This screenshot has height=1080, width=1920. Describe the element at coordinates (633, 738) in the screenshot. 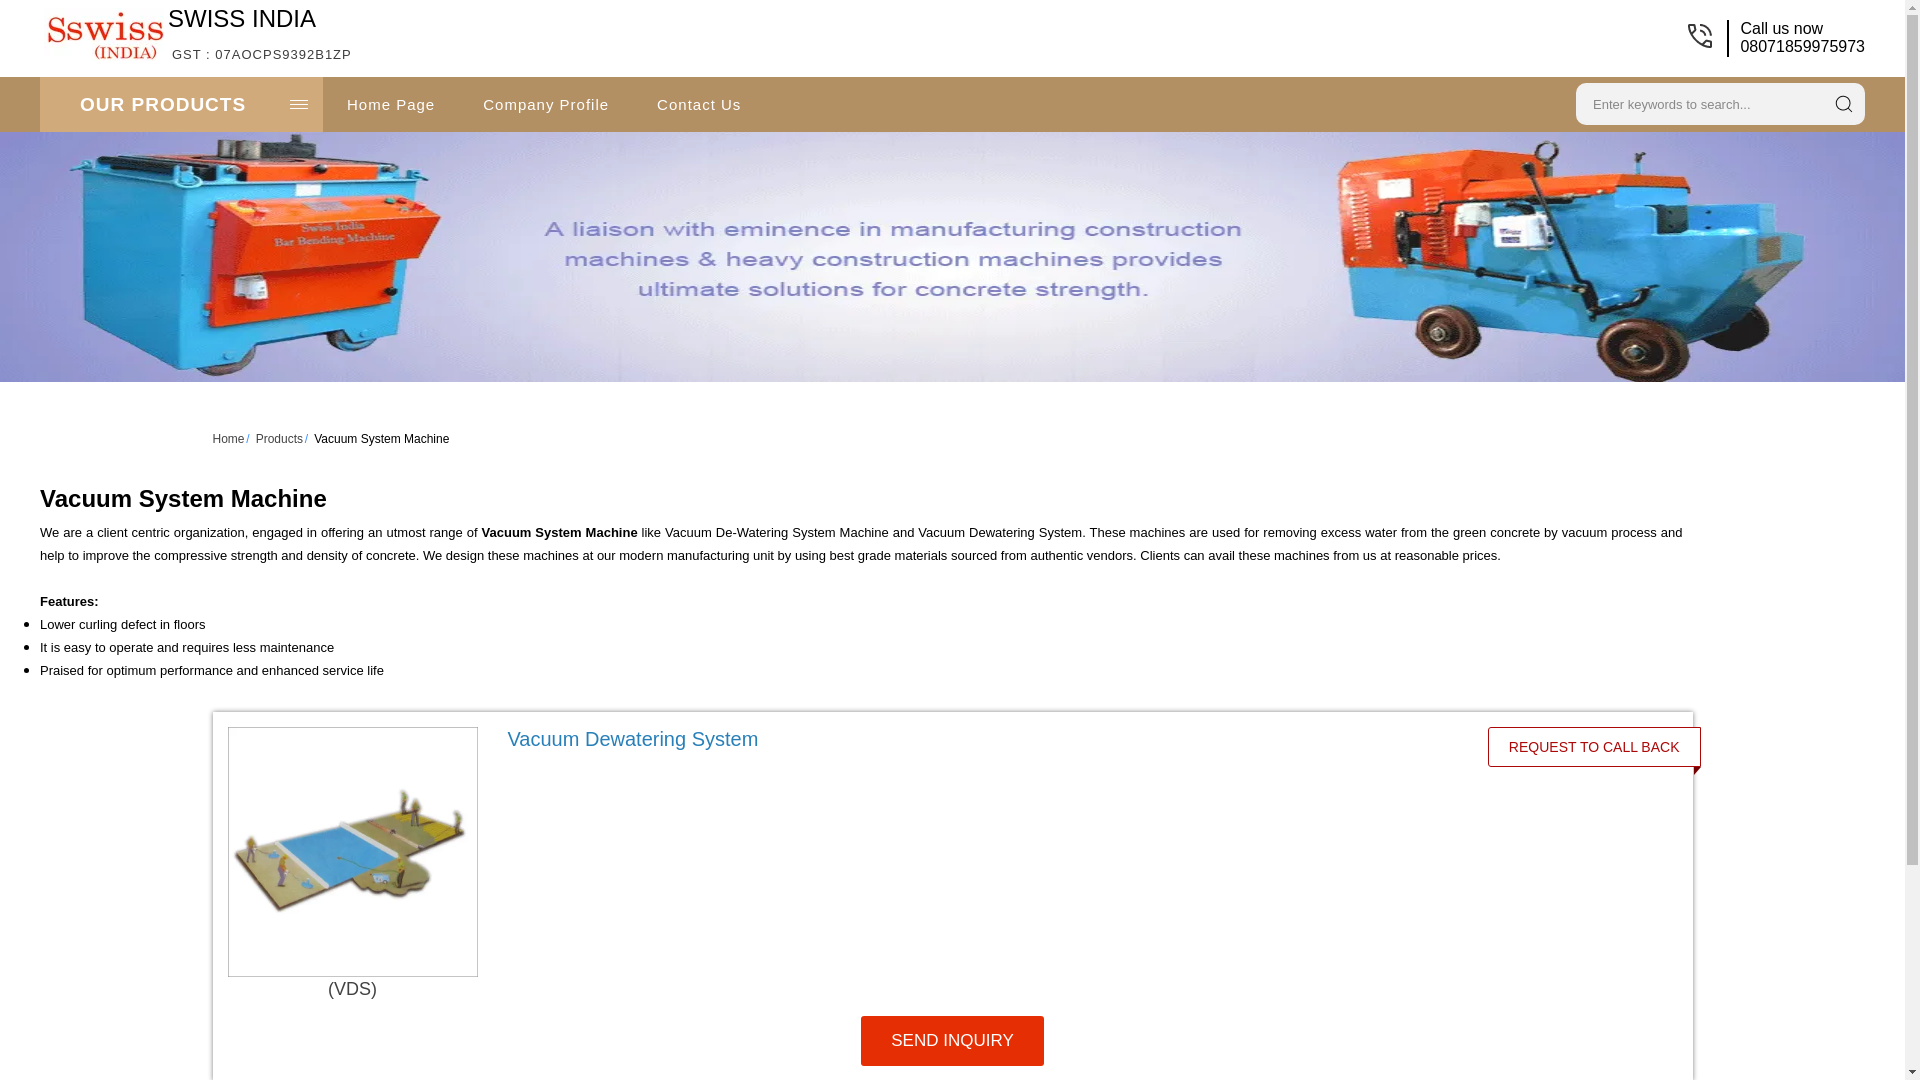

I see `Vacuum Dewatering System` at that location.